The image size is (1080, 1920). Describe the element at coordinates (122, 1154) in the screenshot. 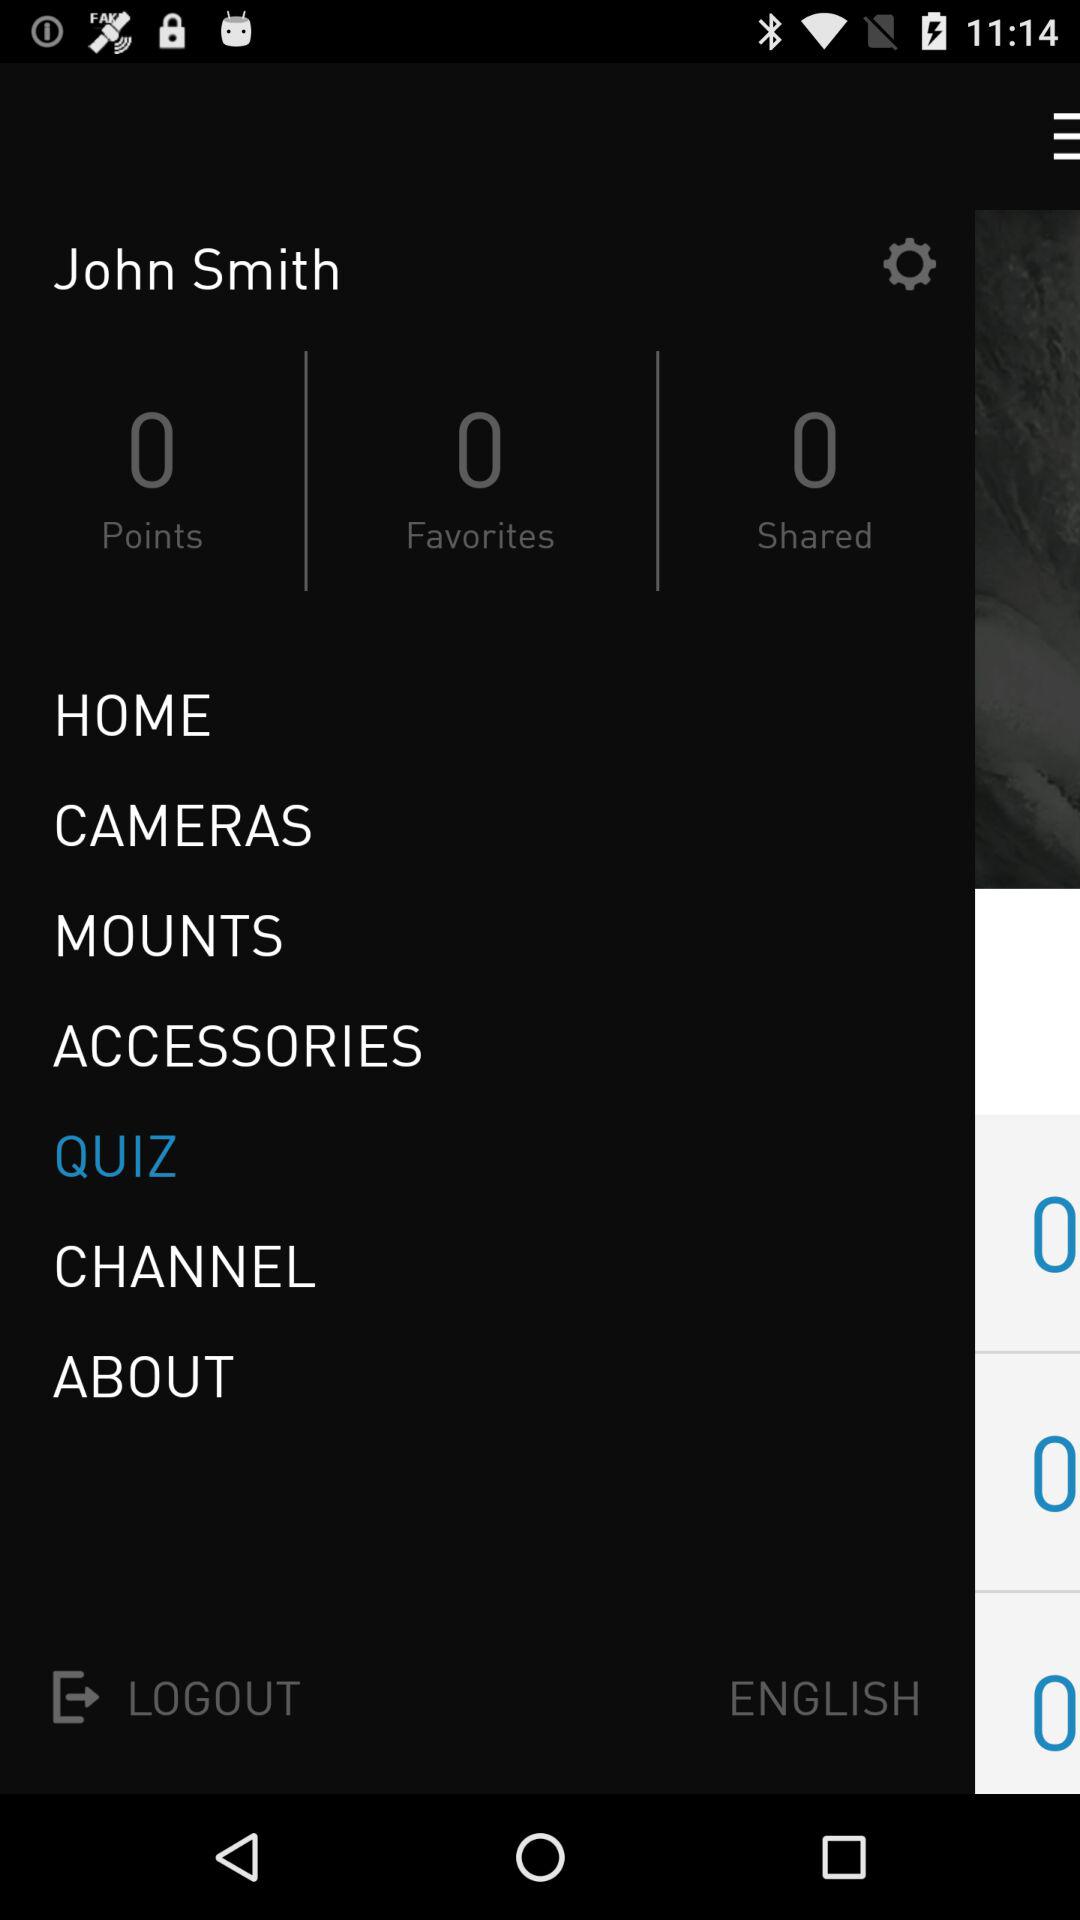

I see `swipe until quiz  icon` at that location.